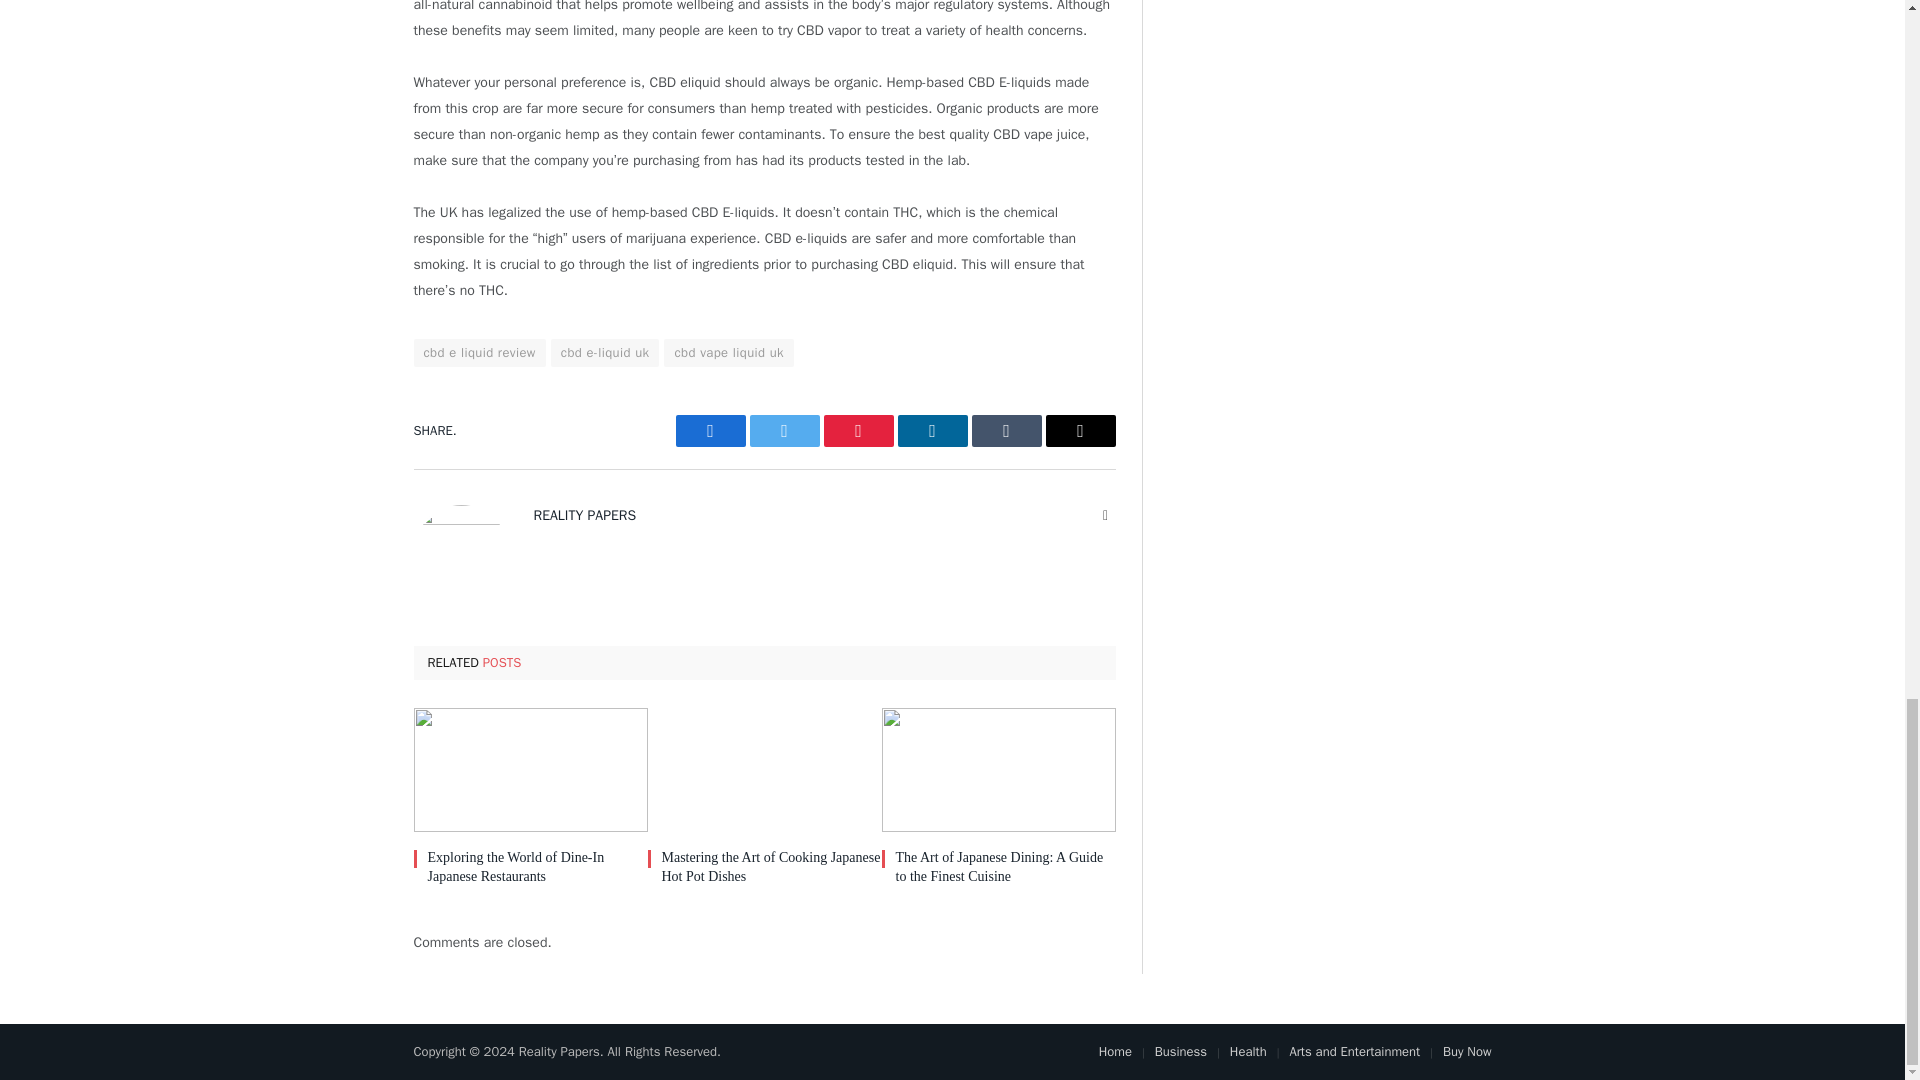  What do you see at coordinates (858, 430) in the screenshot?
I see `Share on Pinterest` at bounding box center [858, 430].